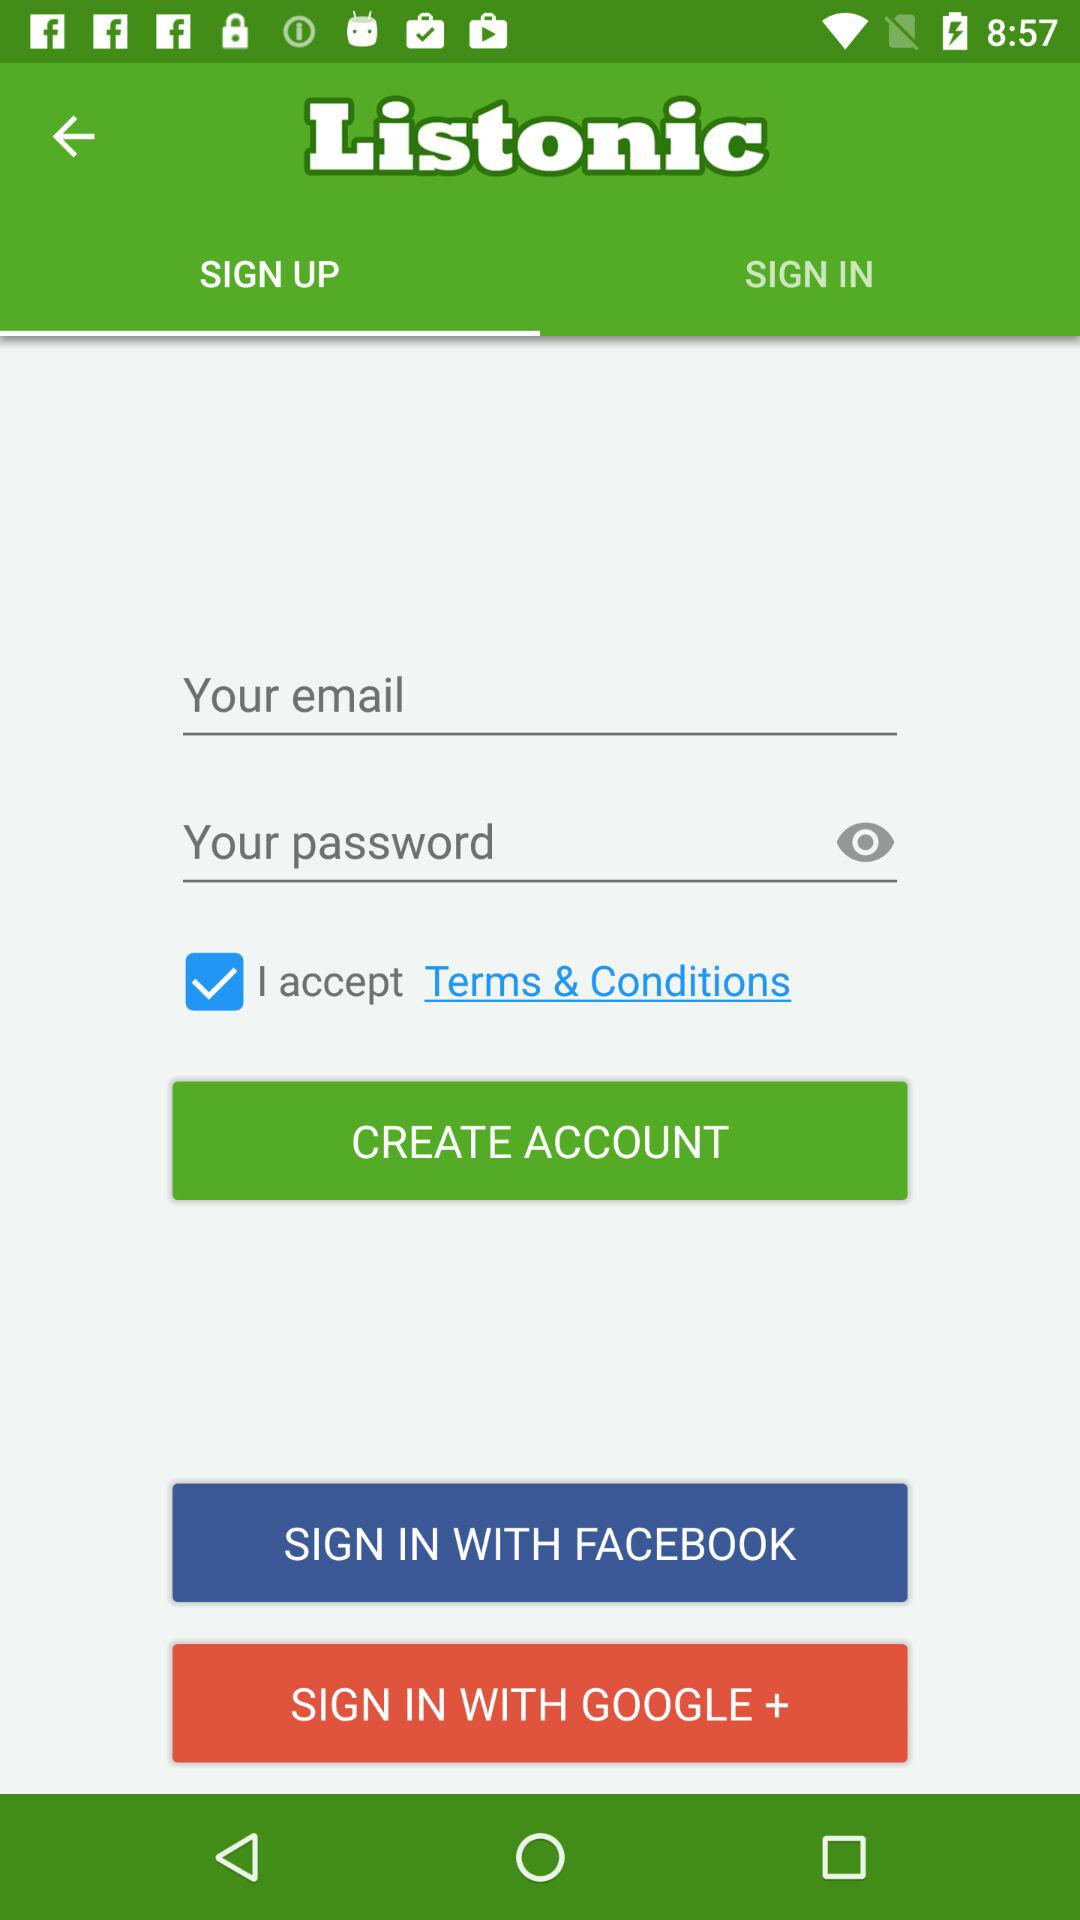 The image size is (1080, 1920). What do you see at coordinates (540, 696) in the screenshot?
I see `tap item below the sign up item` at bounding box center [540, 696].